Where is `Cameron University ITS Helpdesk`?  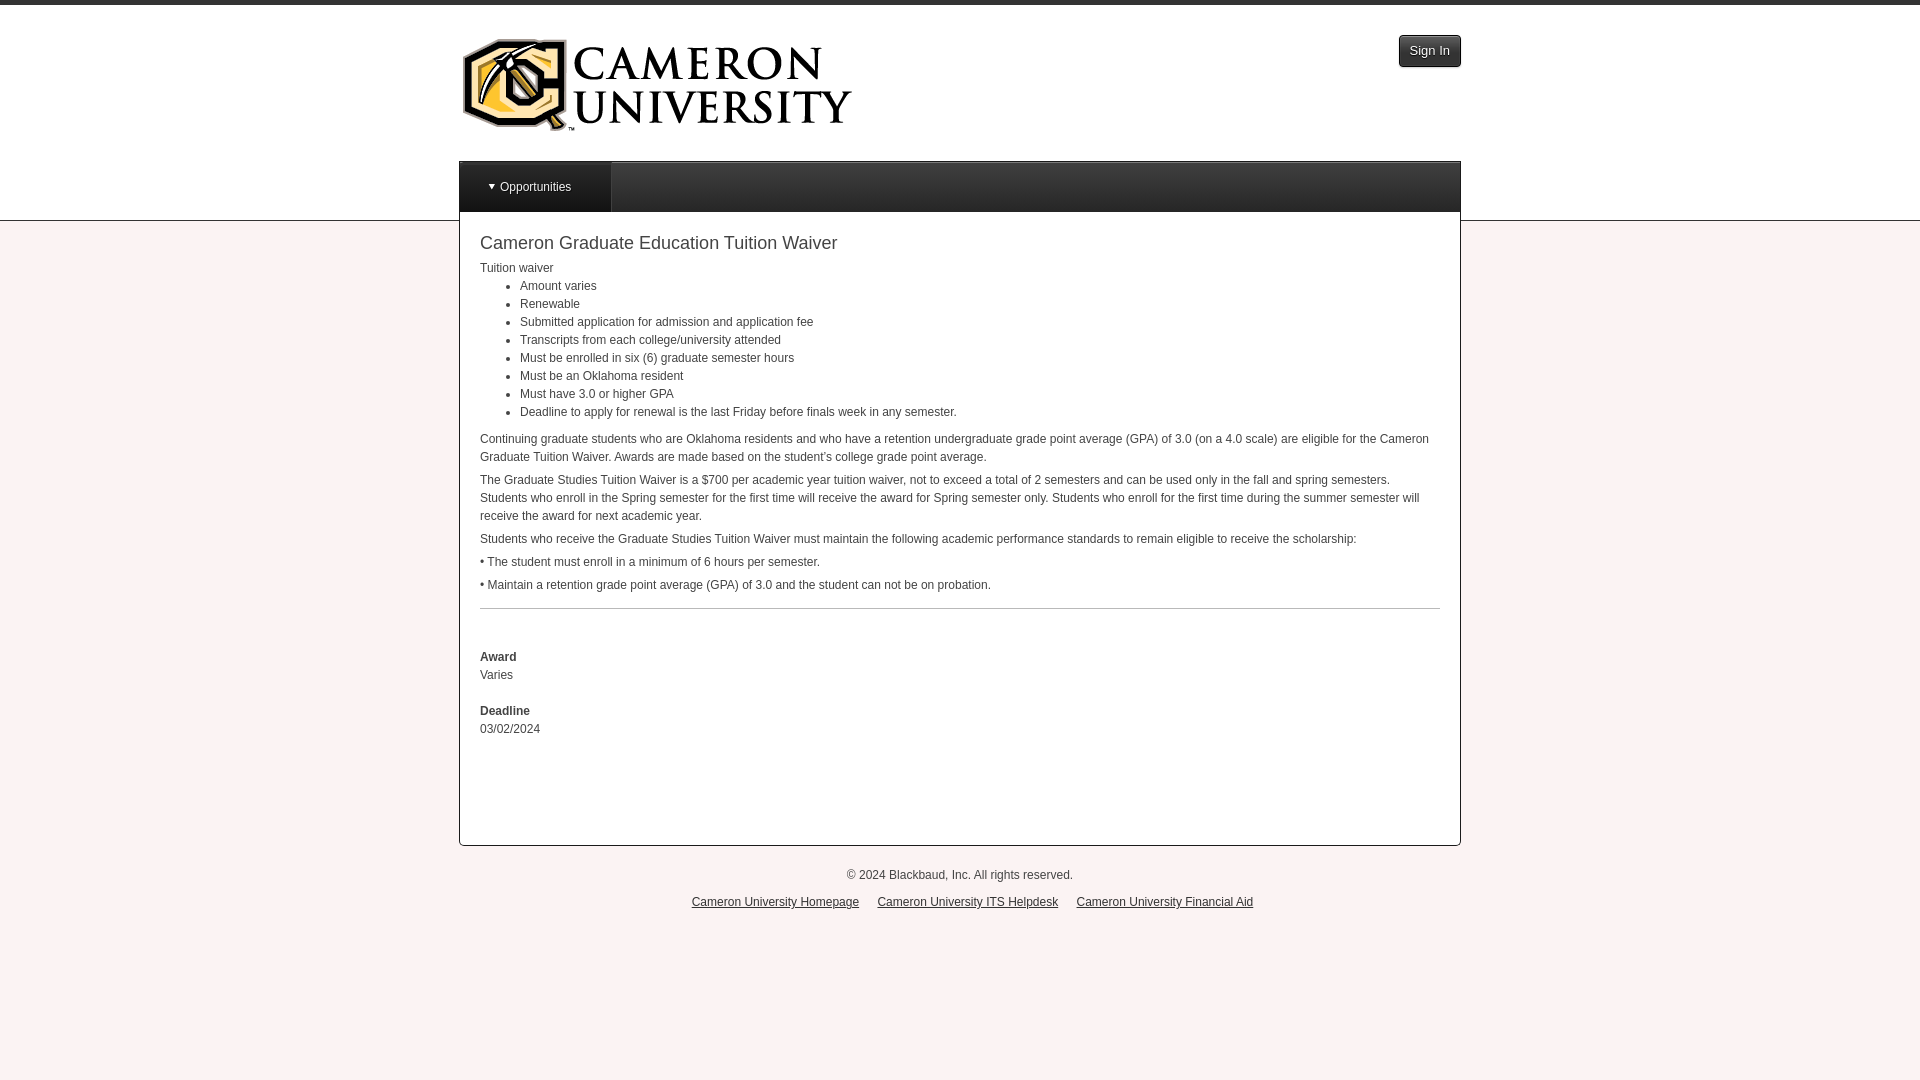
Cameron University ITS Helpdesk is located at coordinates (967, 902).